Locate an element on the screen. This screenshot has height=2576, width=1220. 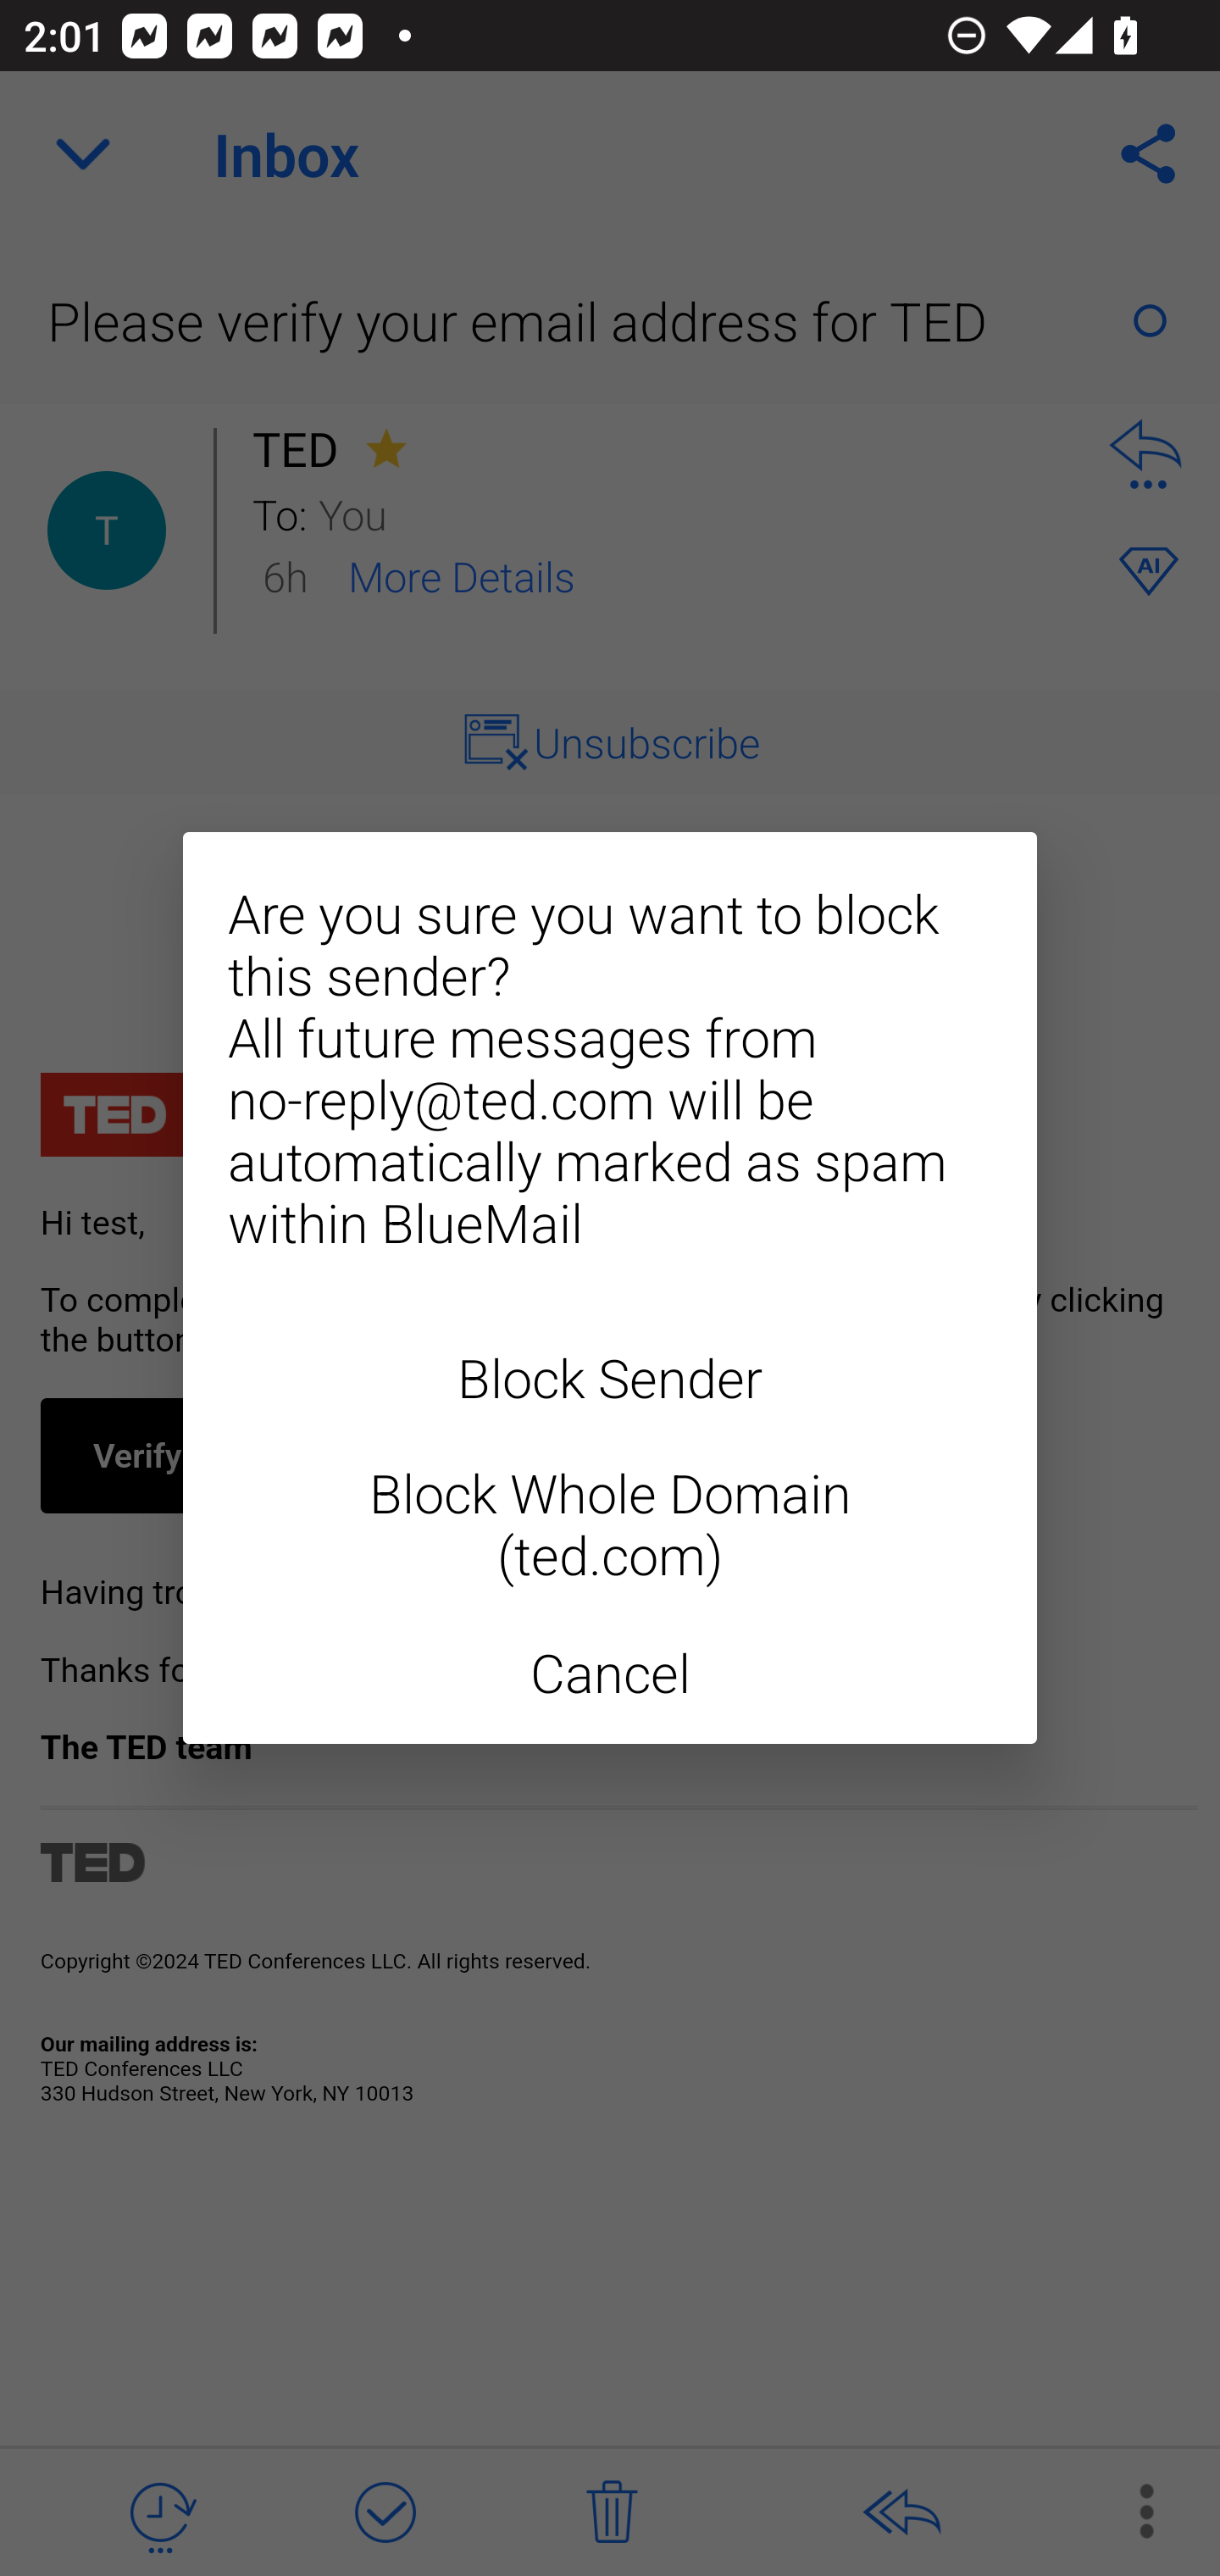
Block Sender is located at coordinates (610, 1376).